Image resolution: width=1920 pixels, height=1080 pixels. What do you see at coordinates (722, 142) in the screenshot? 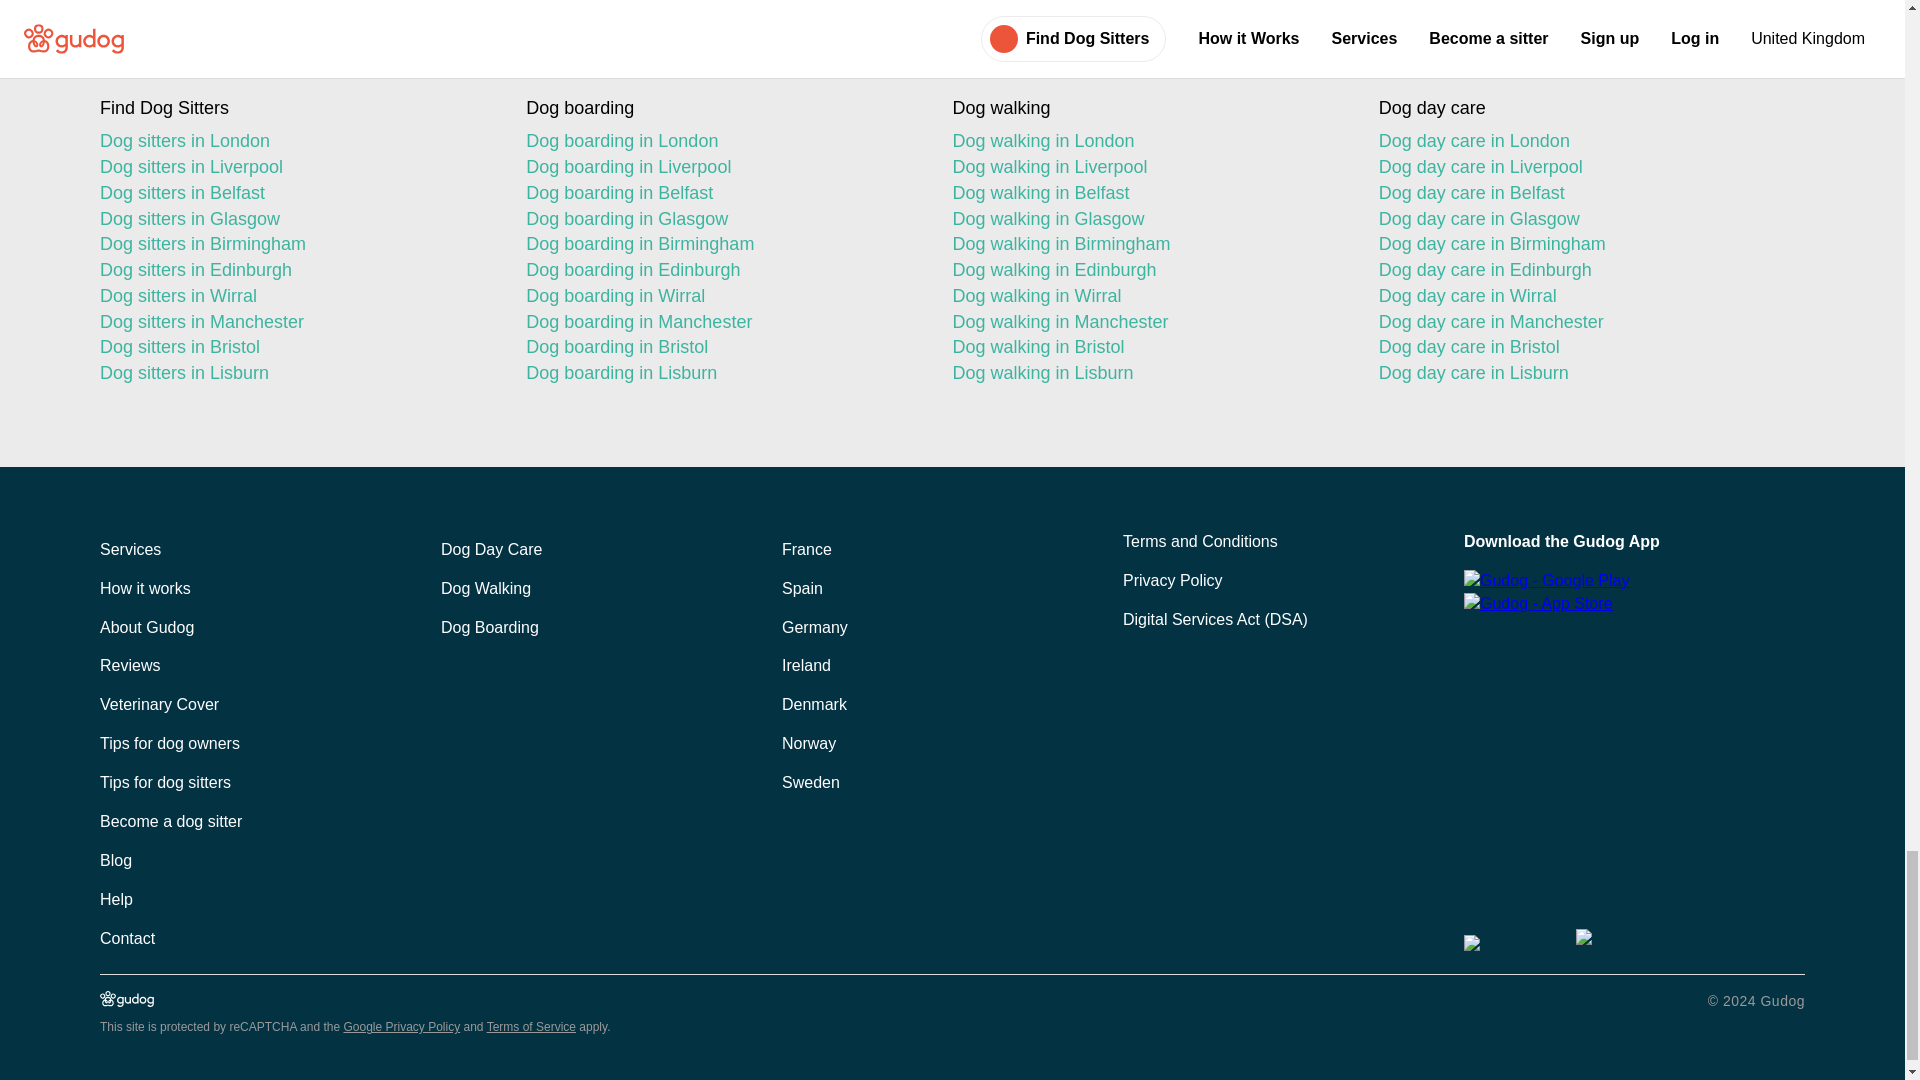
I see `Dog boarding in London` at bounding box center [722, 142].